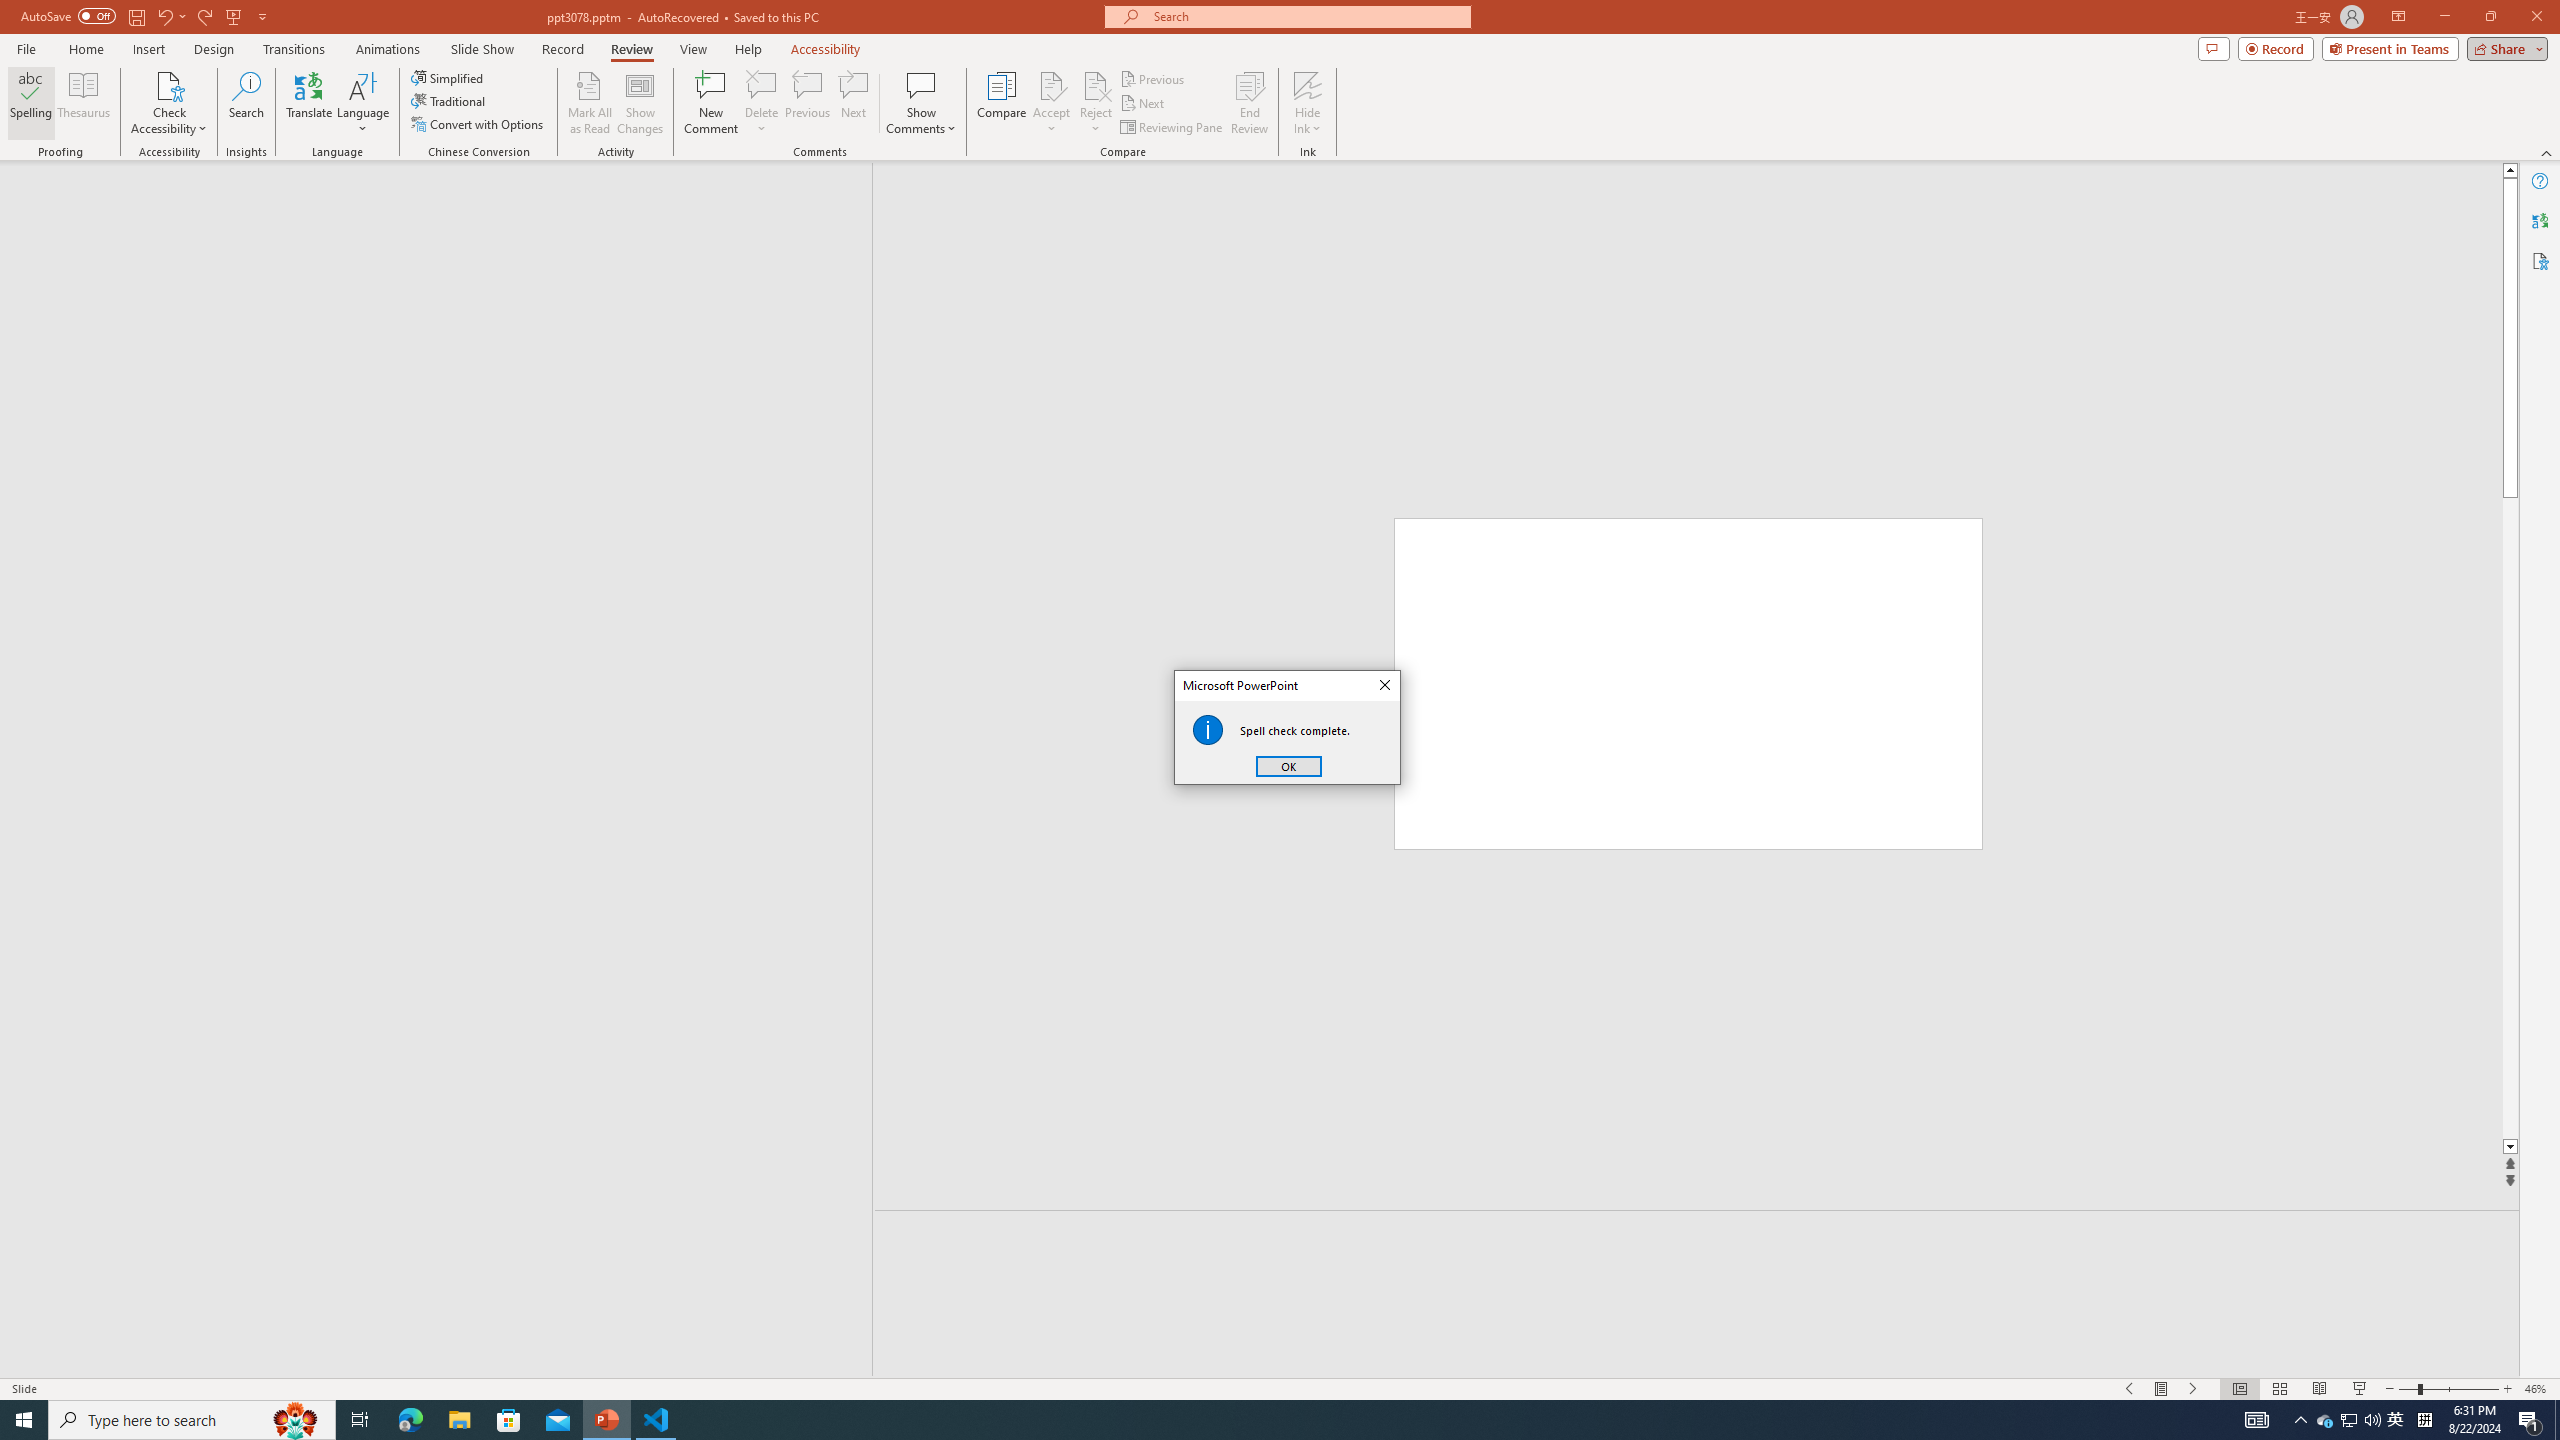  What do you see at coordinates (509, 1420) in the screenshot?
I see `Microsoft Store` at bounding box center [509, 1420].